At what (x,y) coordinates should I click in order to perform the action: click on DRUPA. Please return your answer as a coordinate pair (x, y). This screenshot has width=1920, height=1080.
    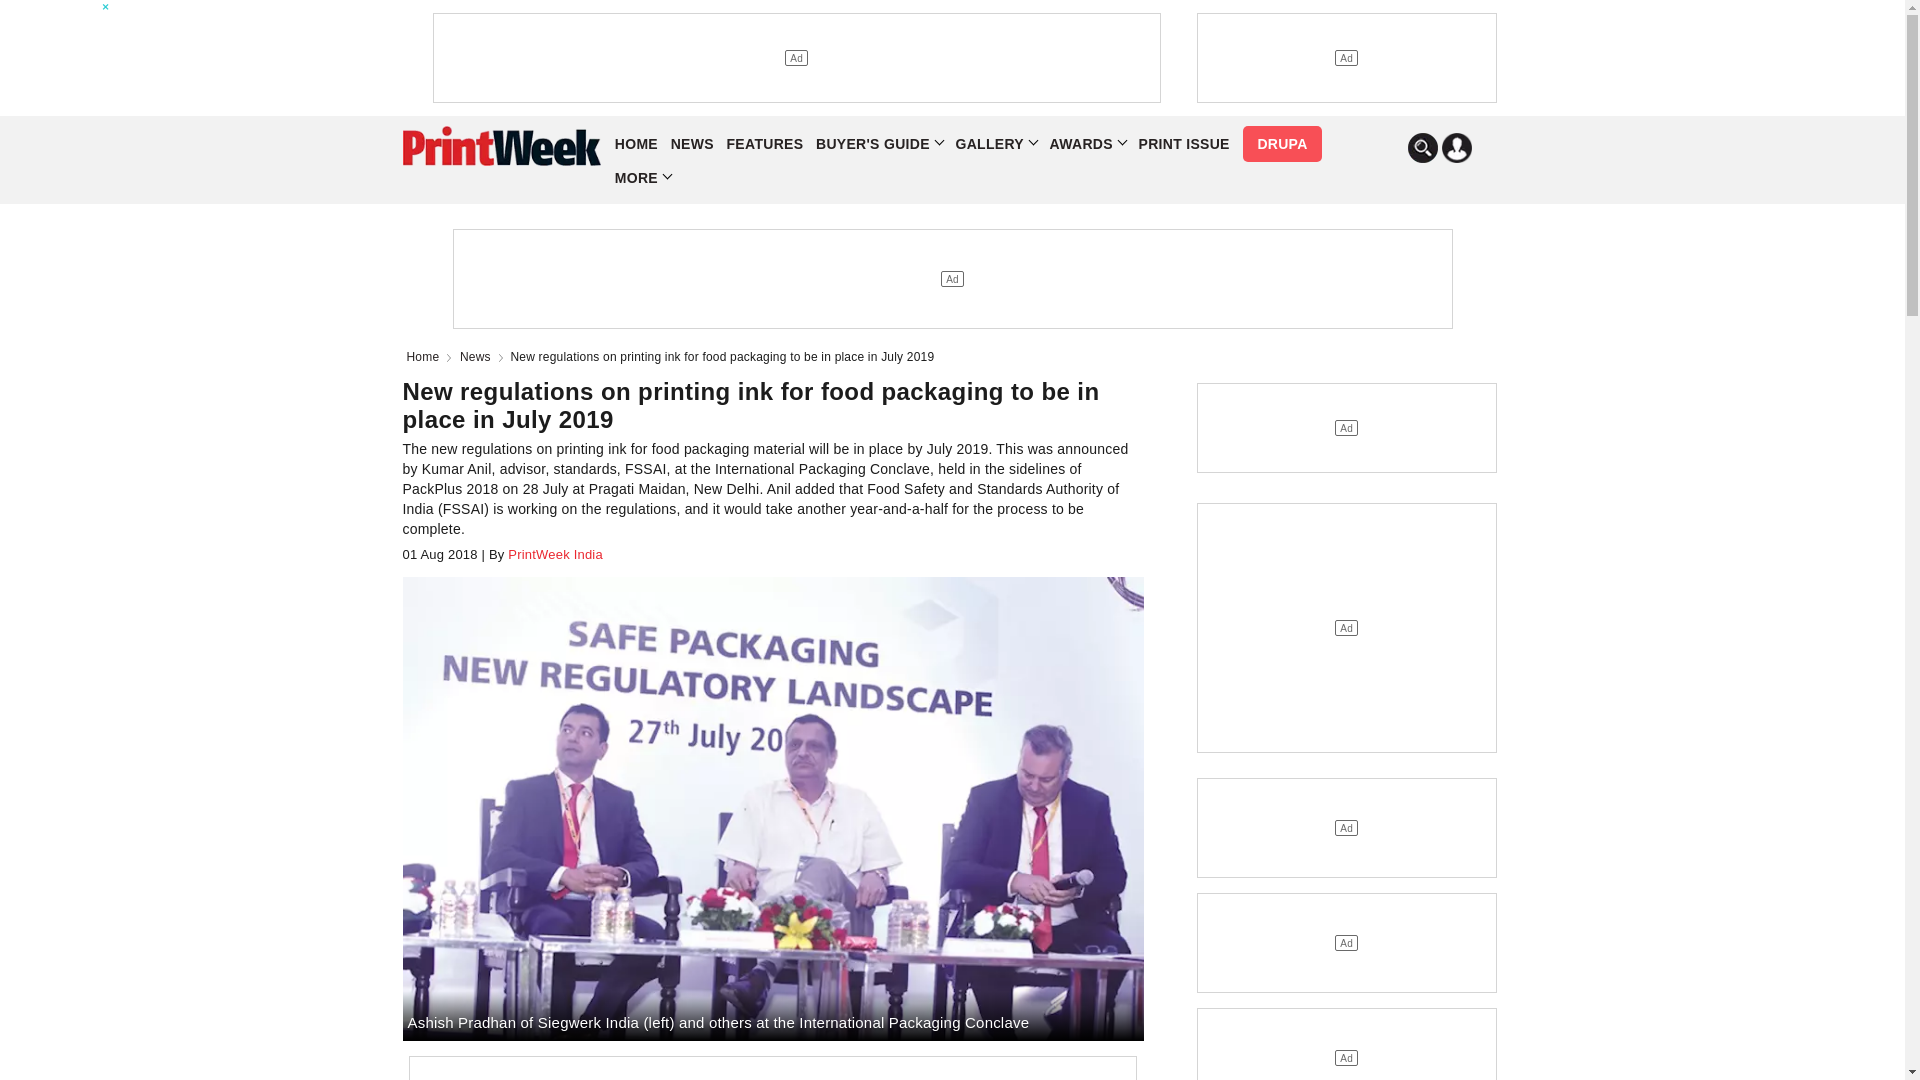
    Looking at the image, I should click on (1281, 144).